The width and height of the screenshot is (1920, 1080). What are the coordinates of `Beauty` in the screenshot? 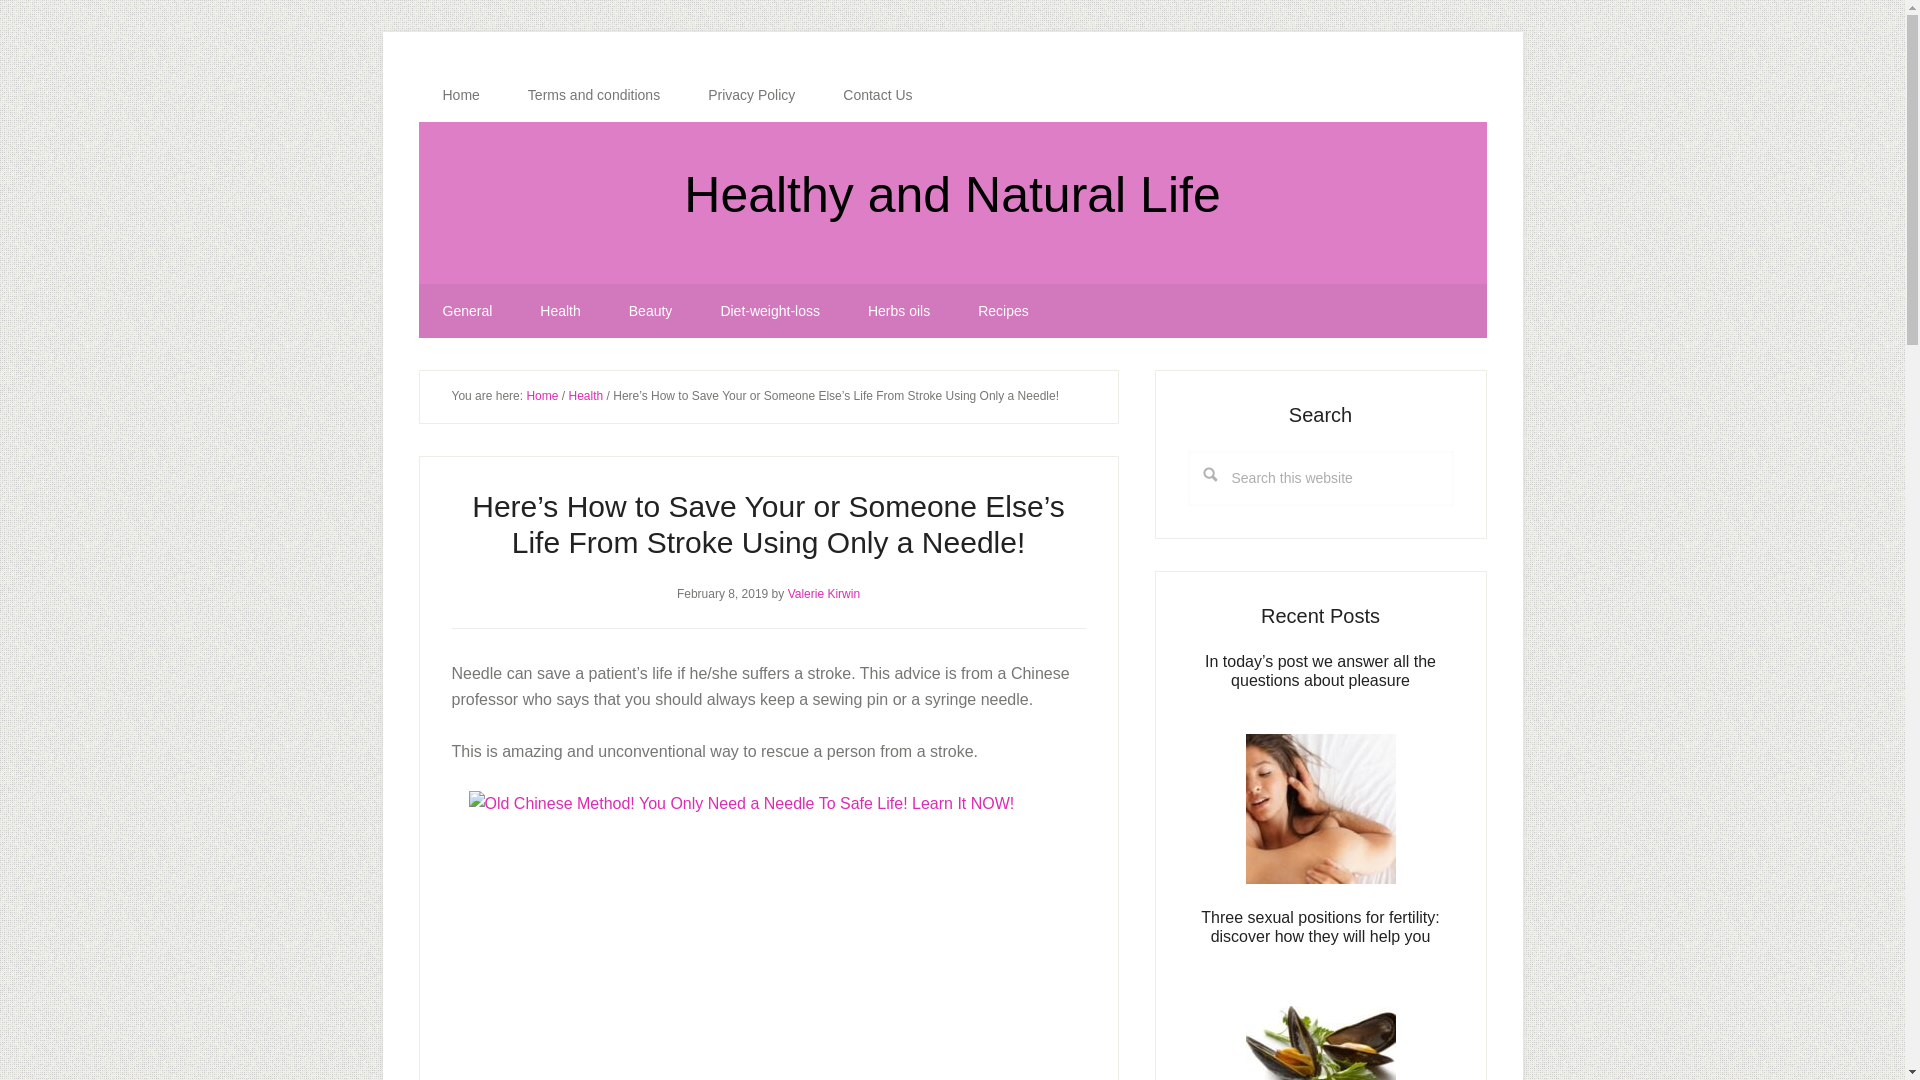 It's located at (650, 311).